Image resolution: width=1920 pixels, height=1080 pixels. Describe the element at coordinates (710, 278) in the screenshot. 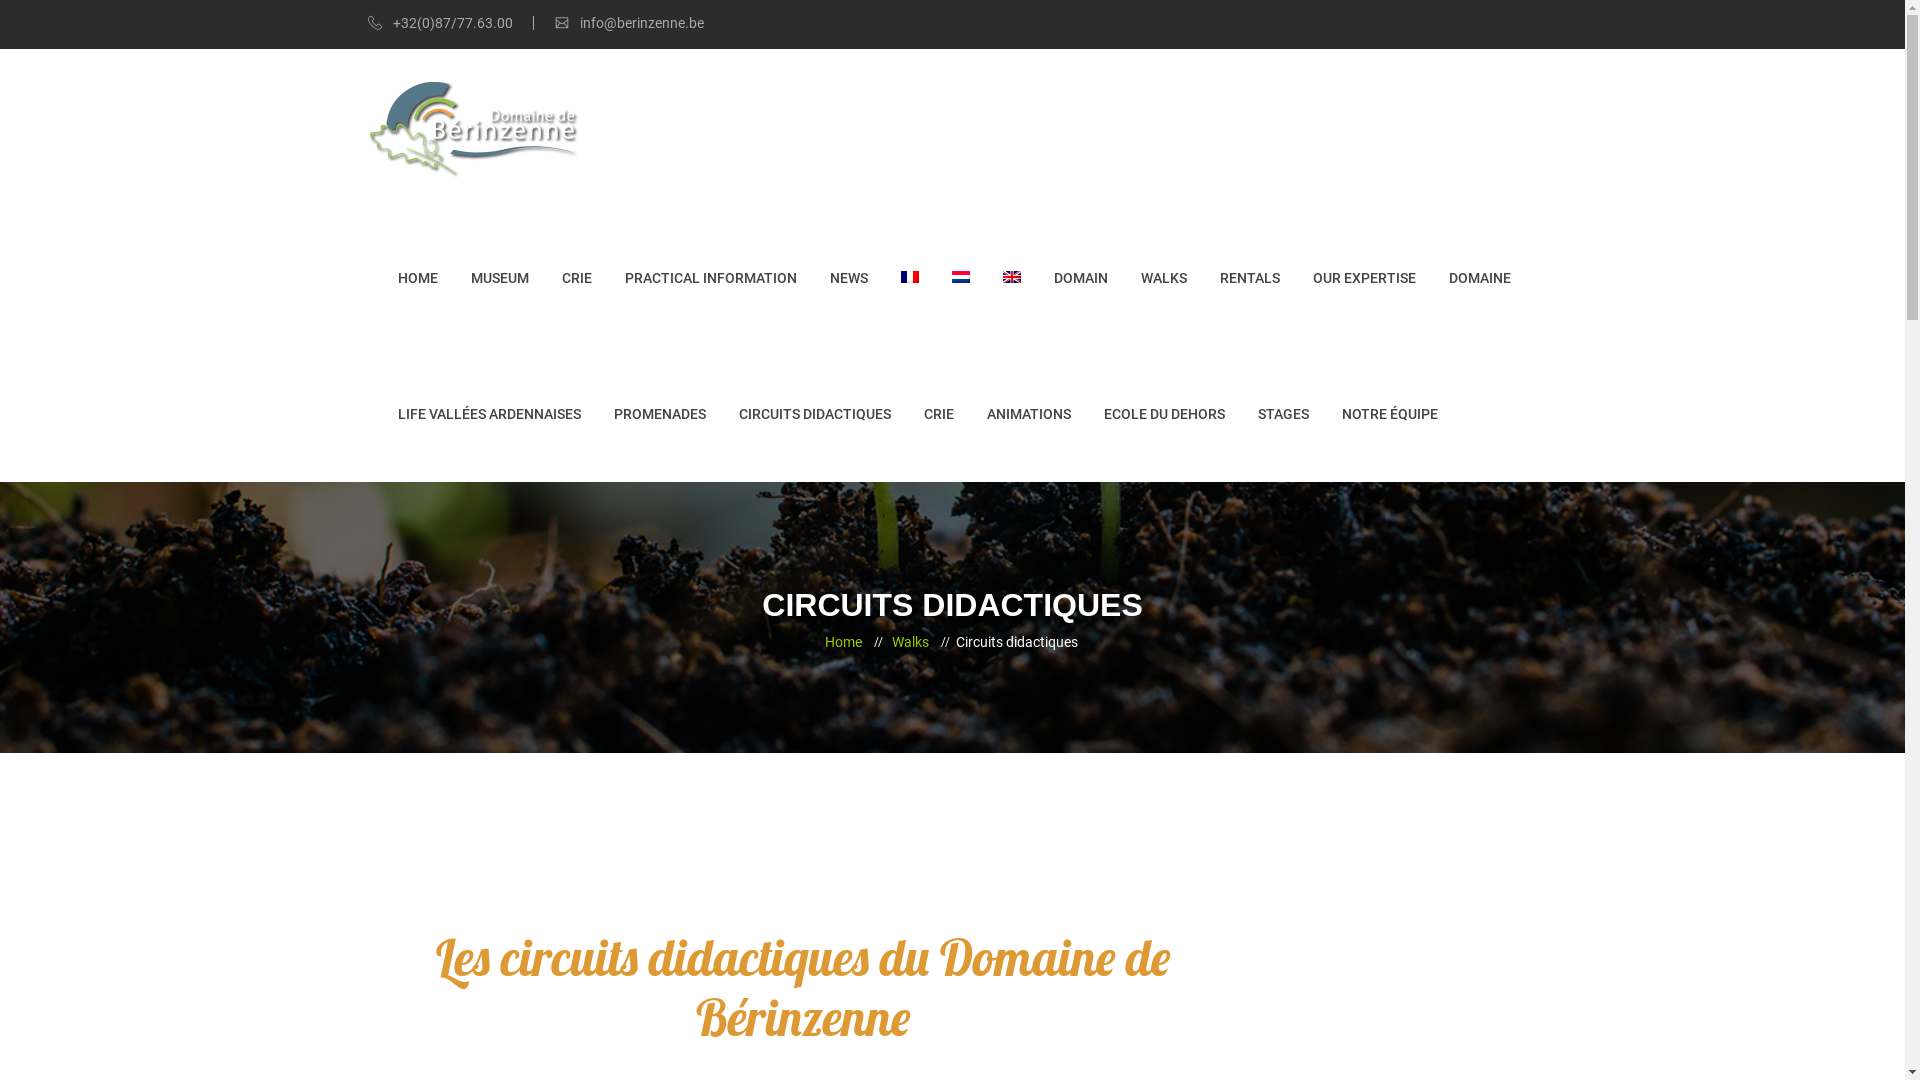

I see `PRACTICAL INFORMATION` at that location.